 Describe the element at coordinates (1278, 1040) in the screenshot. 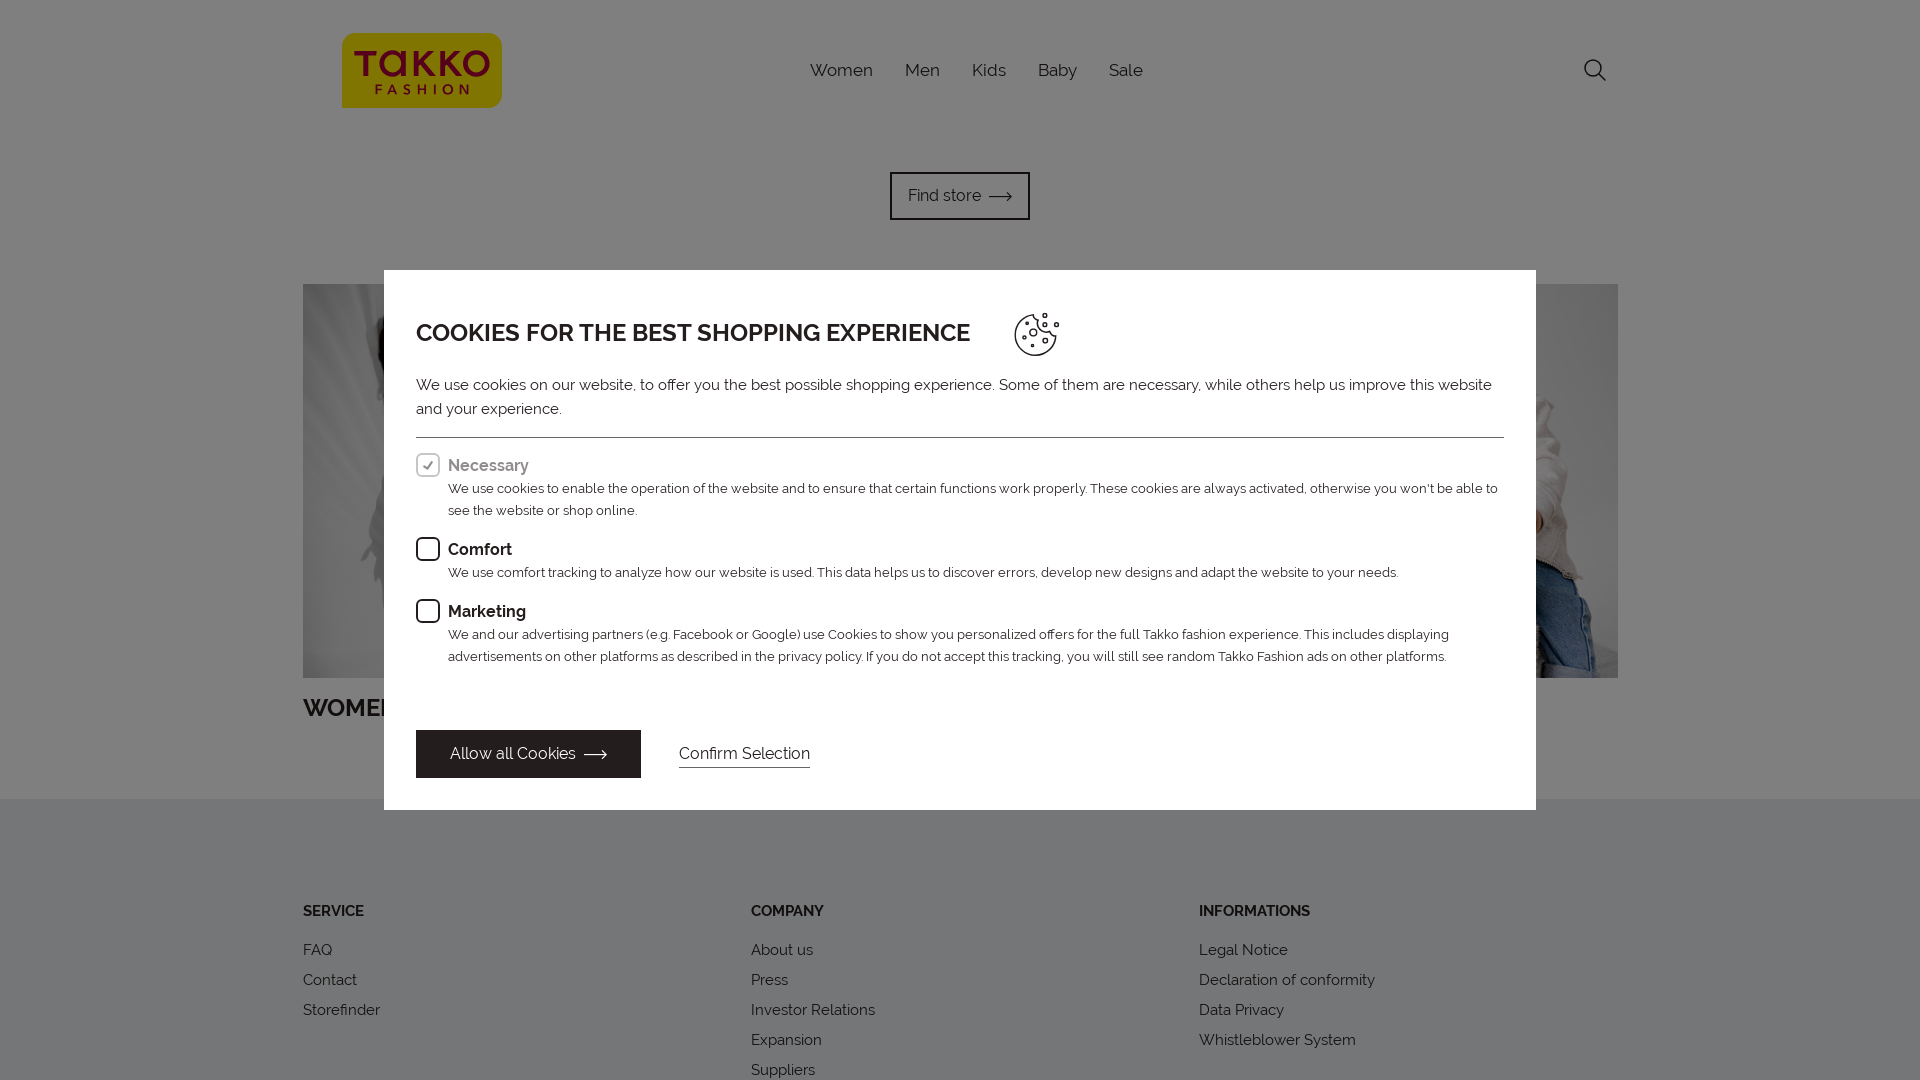

I see `Whistleblower System` at that location.